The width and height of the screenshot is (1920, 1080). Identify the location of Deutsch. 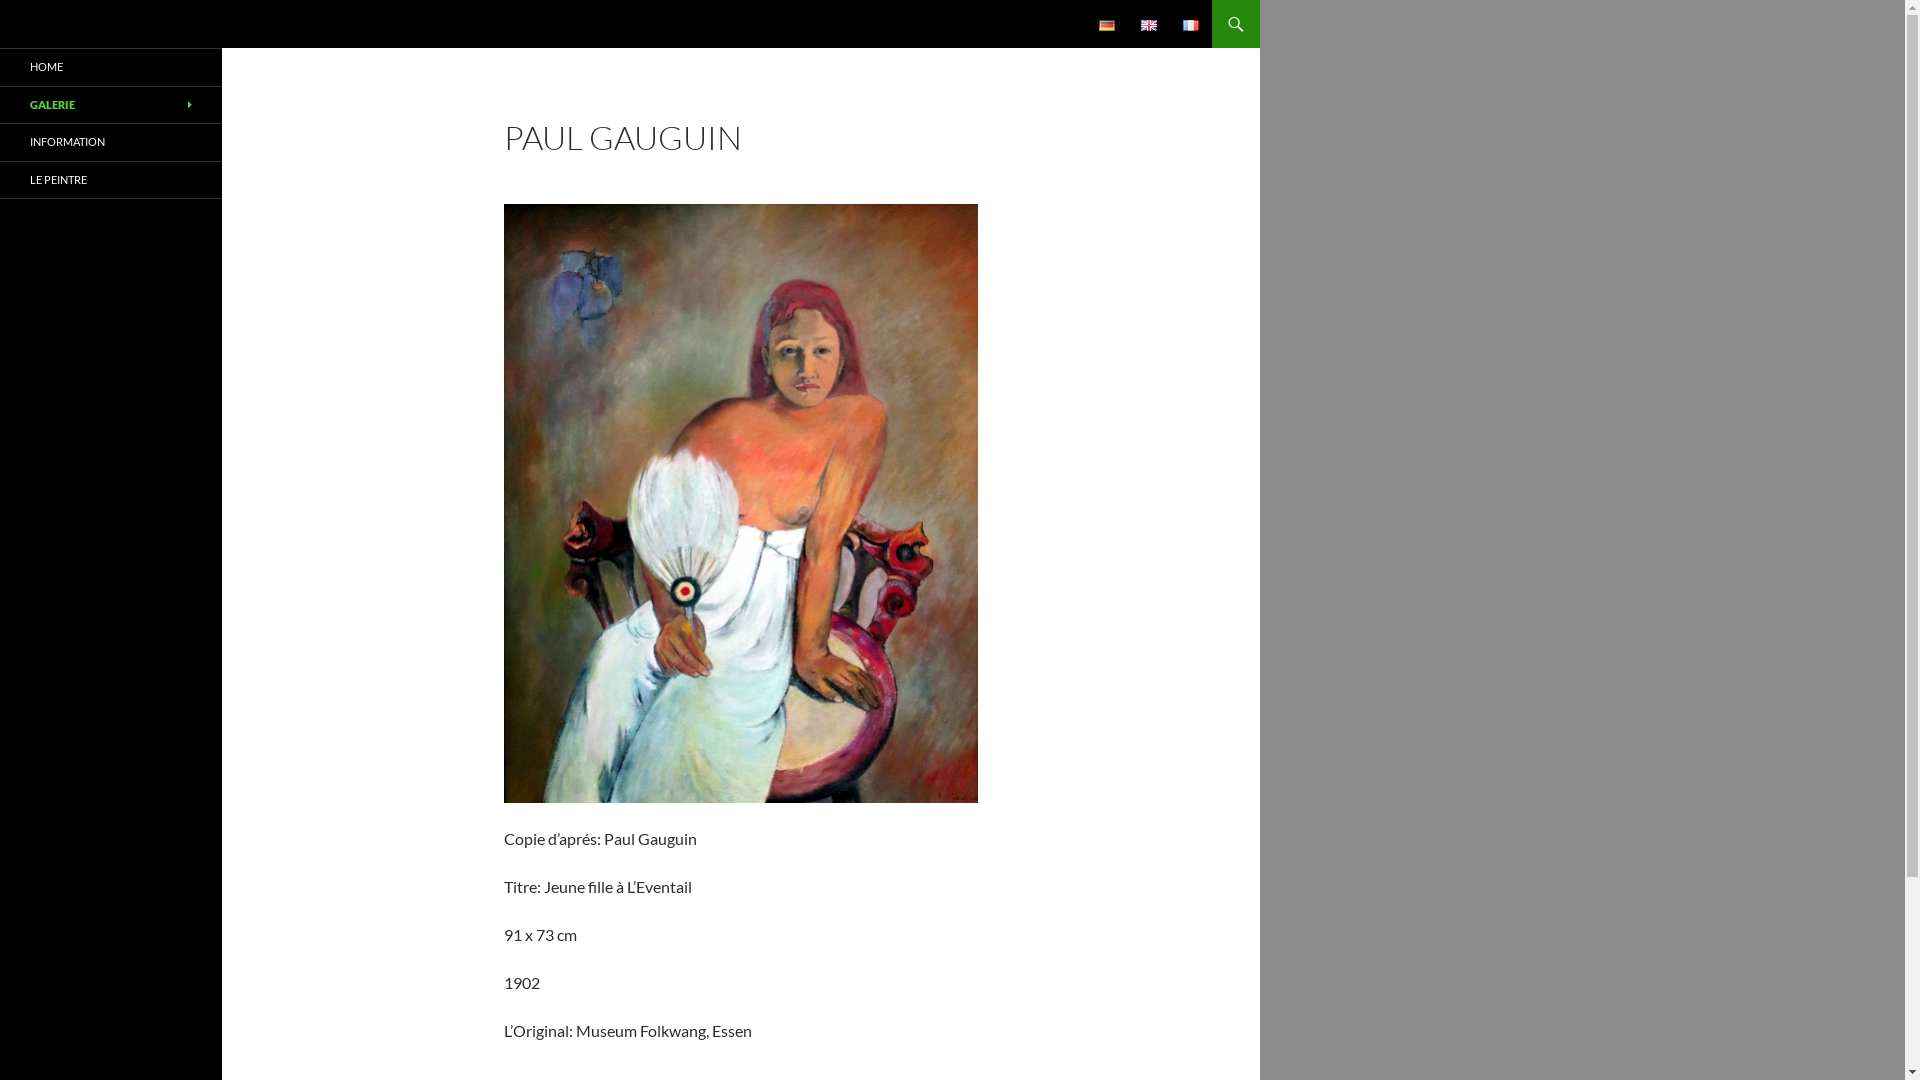
(1107, 26).